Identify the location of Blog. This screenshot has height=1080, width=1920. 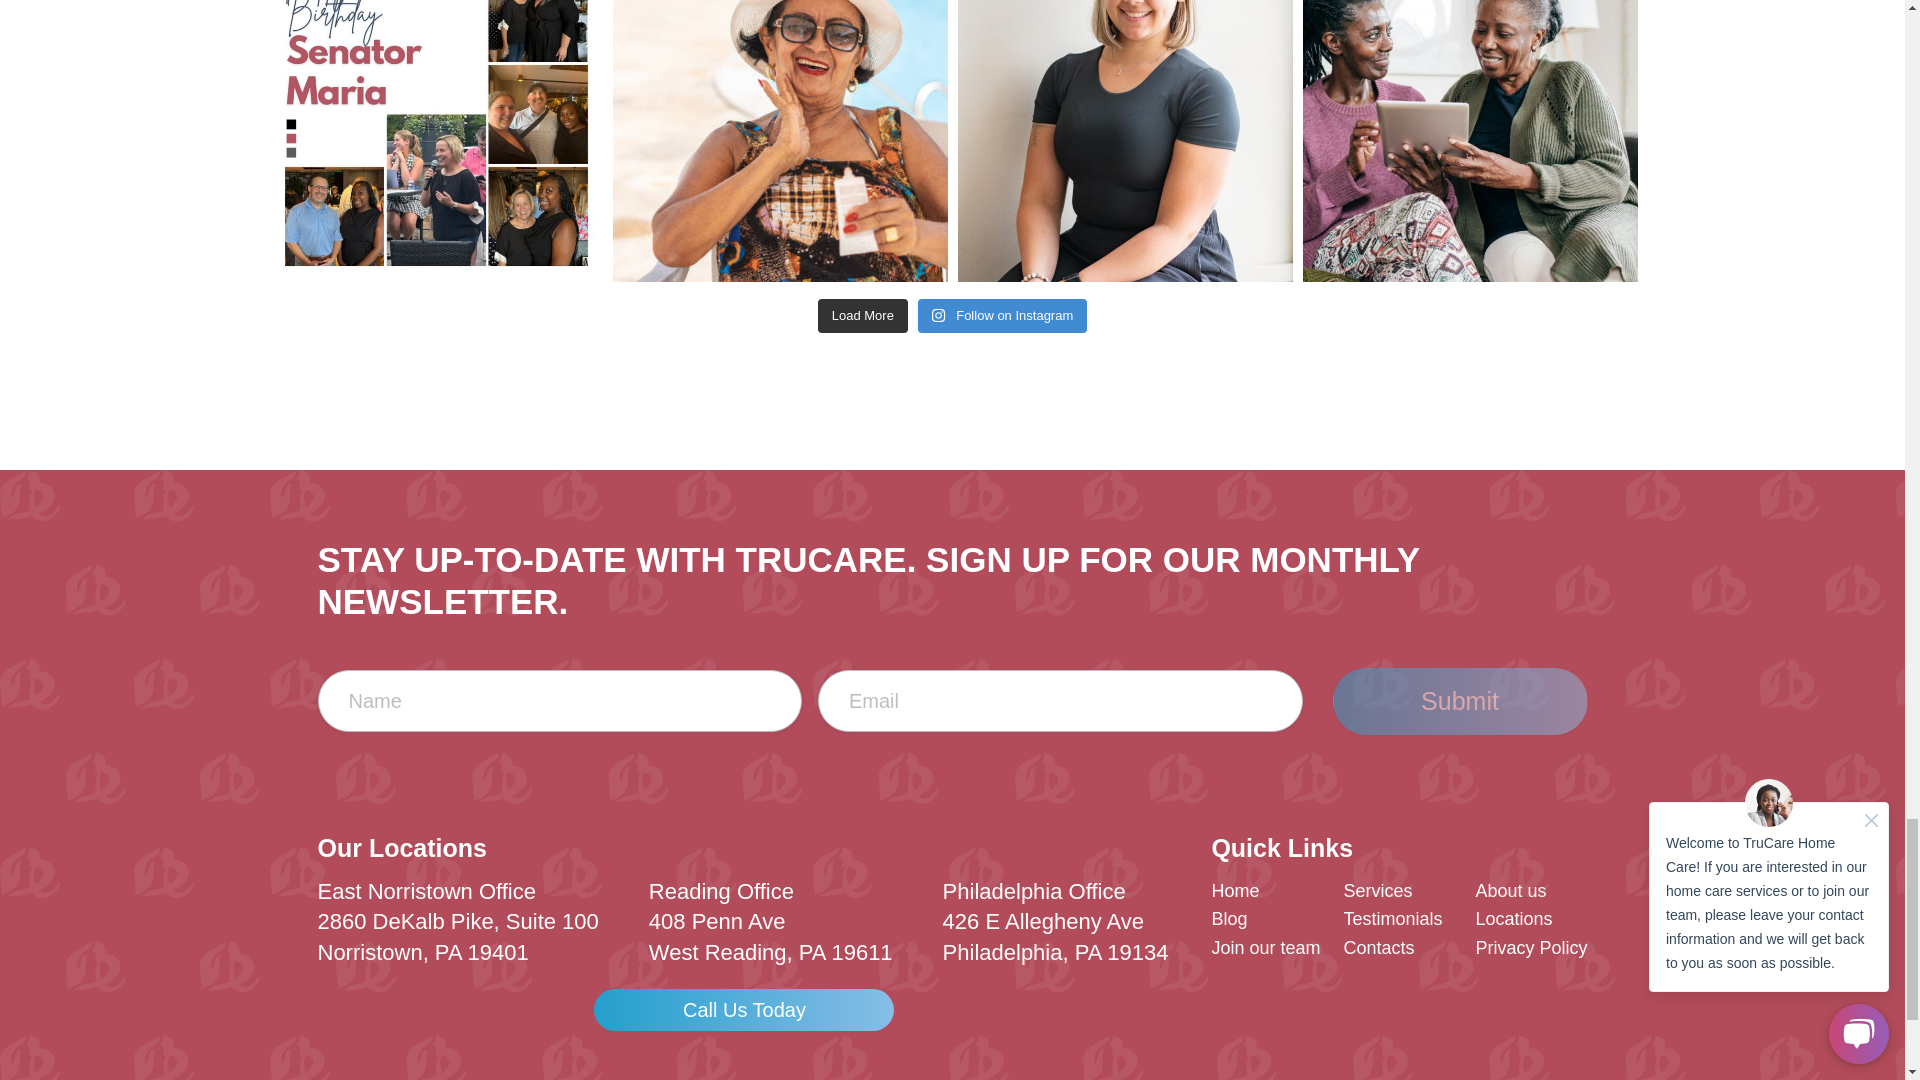
(1228, 918).